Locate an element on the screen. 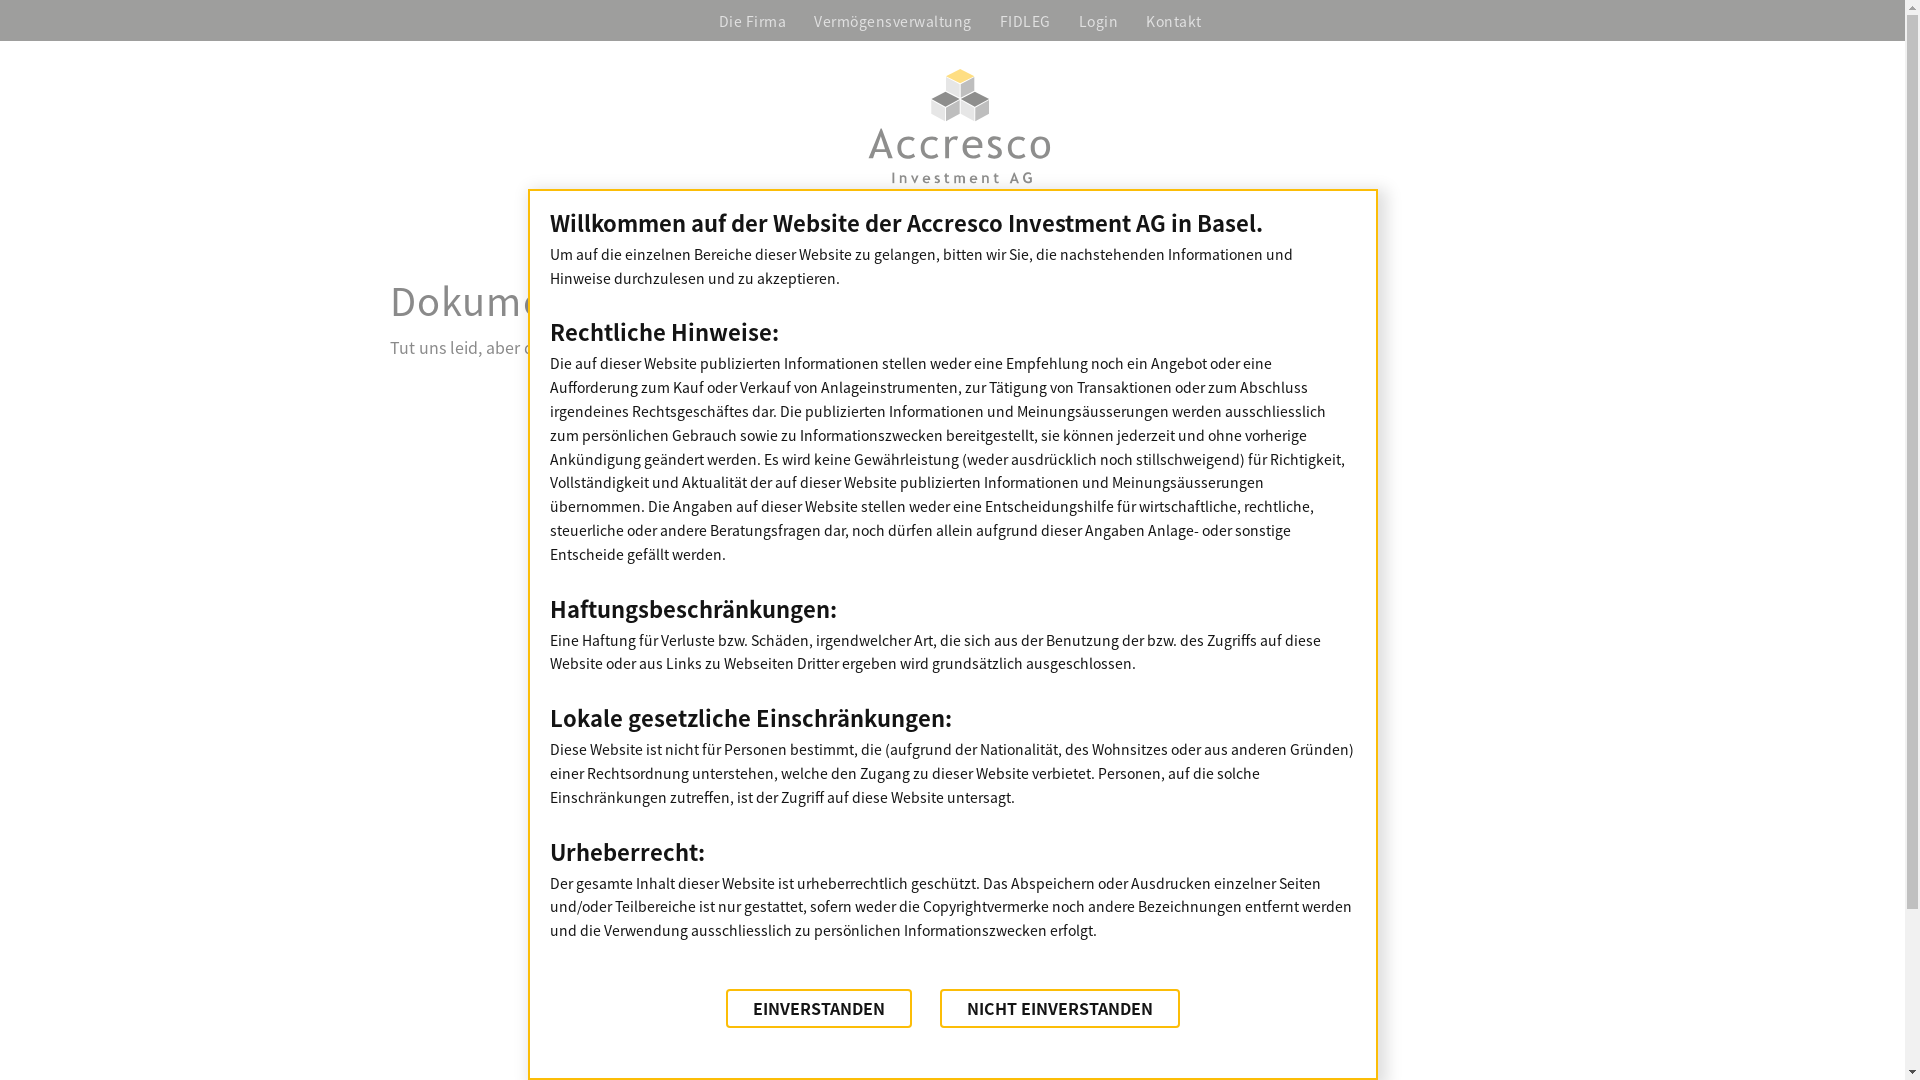 The height and width of the screenshot is (1080, 1920). Login is located at coordinates (1098, 20).